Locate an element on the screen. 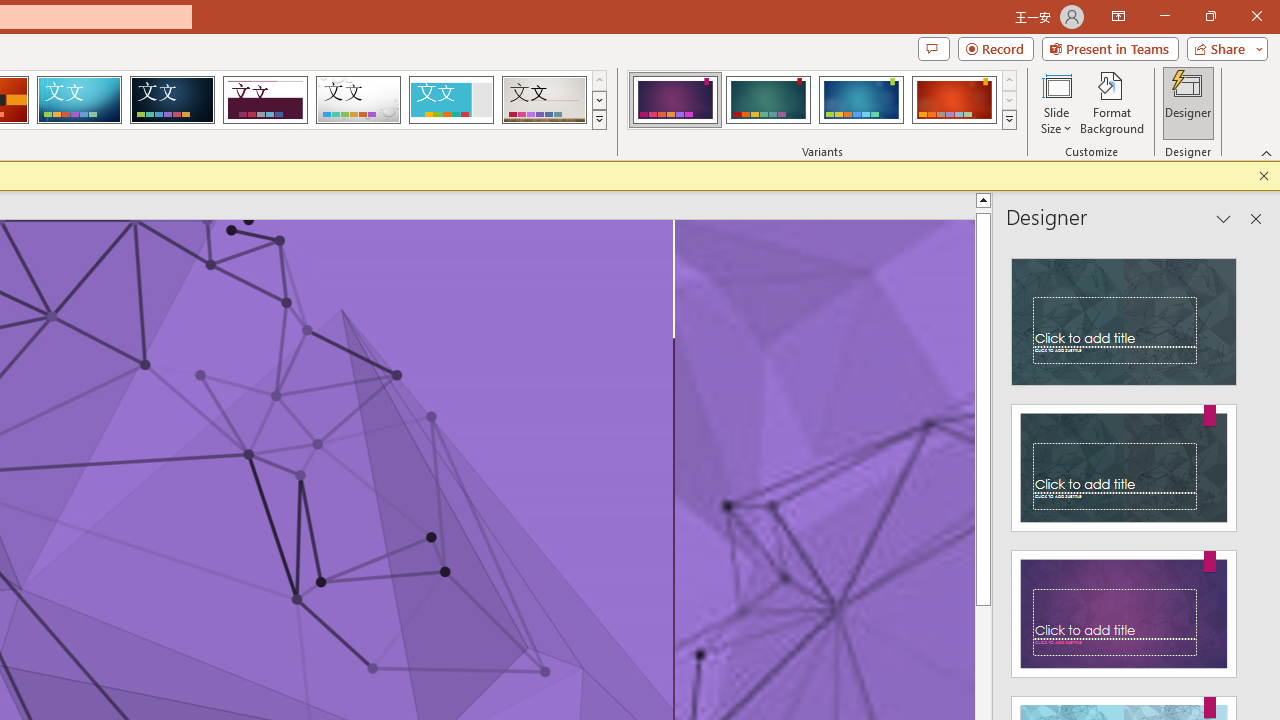 This screenshot has height=720, width=1280. Themes is located at coordinates (598, 120).